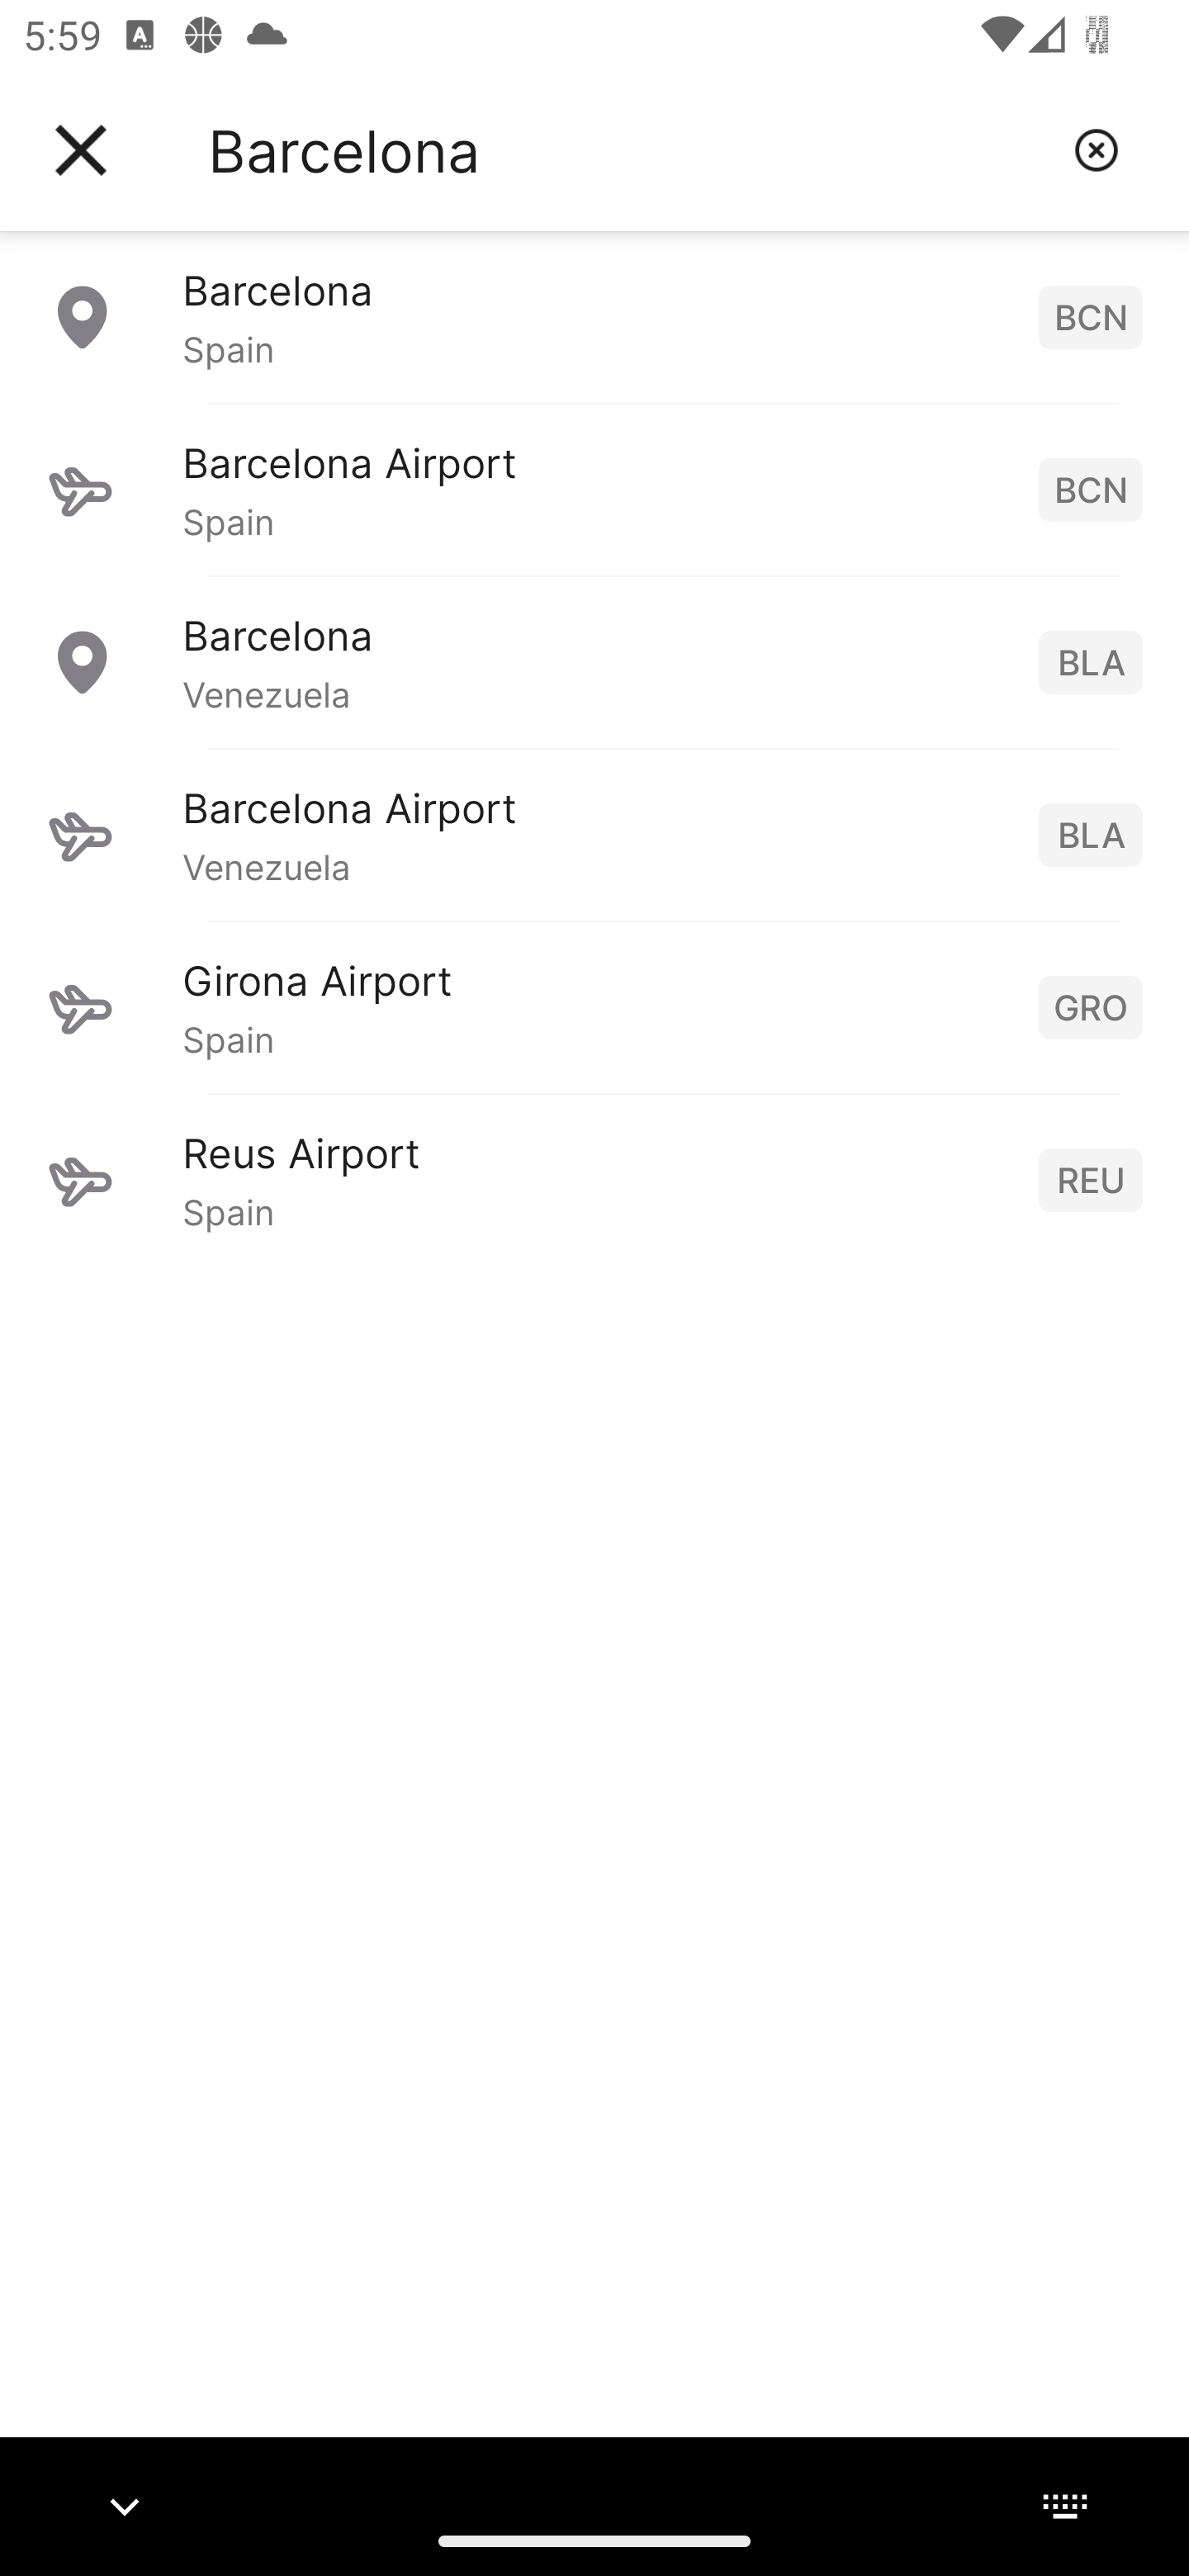 Image resolution: width=1189 pixels, height=2576 pixels. What do you see at coordinates (594, 1179) in the screenshot?
I see `Reus Airport Spain REU` at bounding box center [594, 1179].